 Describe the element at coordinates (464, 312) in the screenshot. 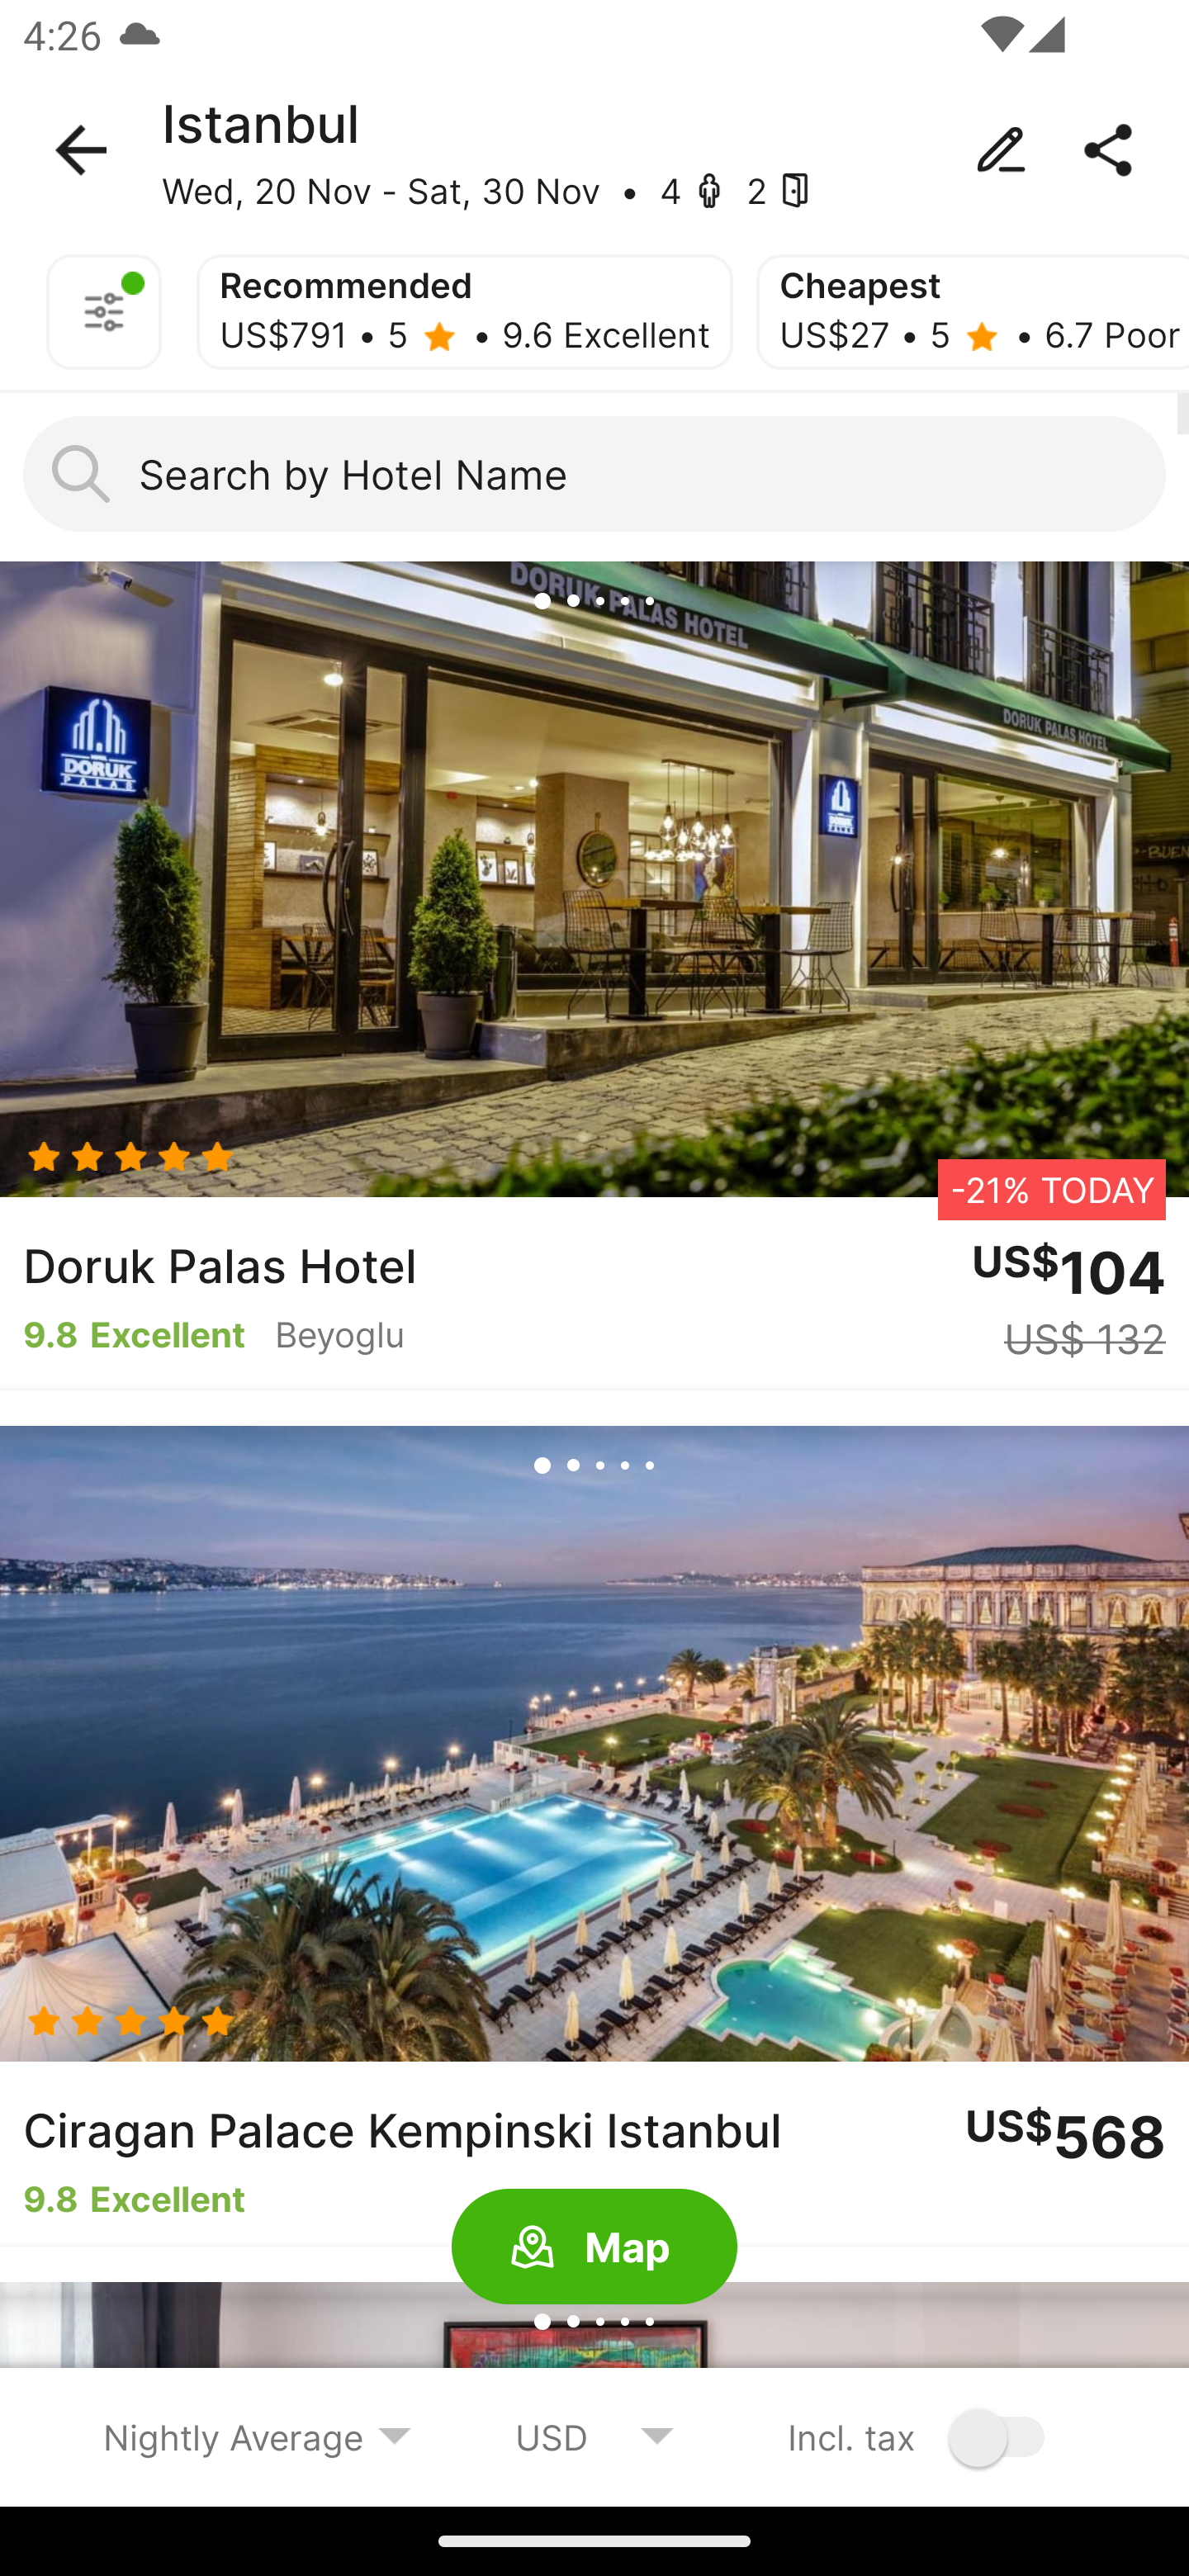

I see `Recommended  US$791  • 5 - • 9.6 Excellent` at that location.